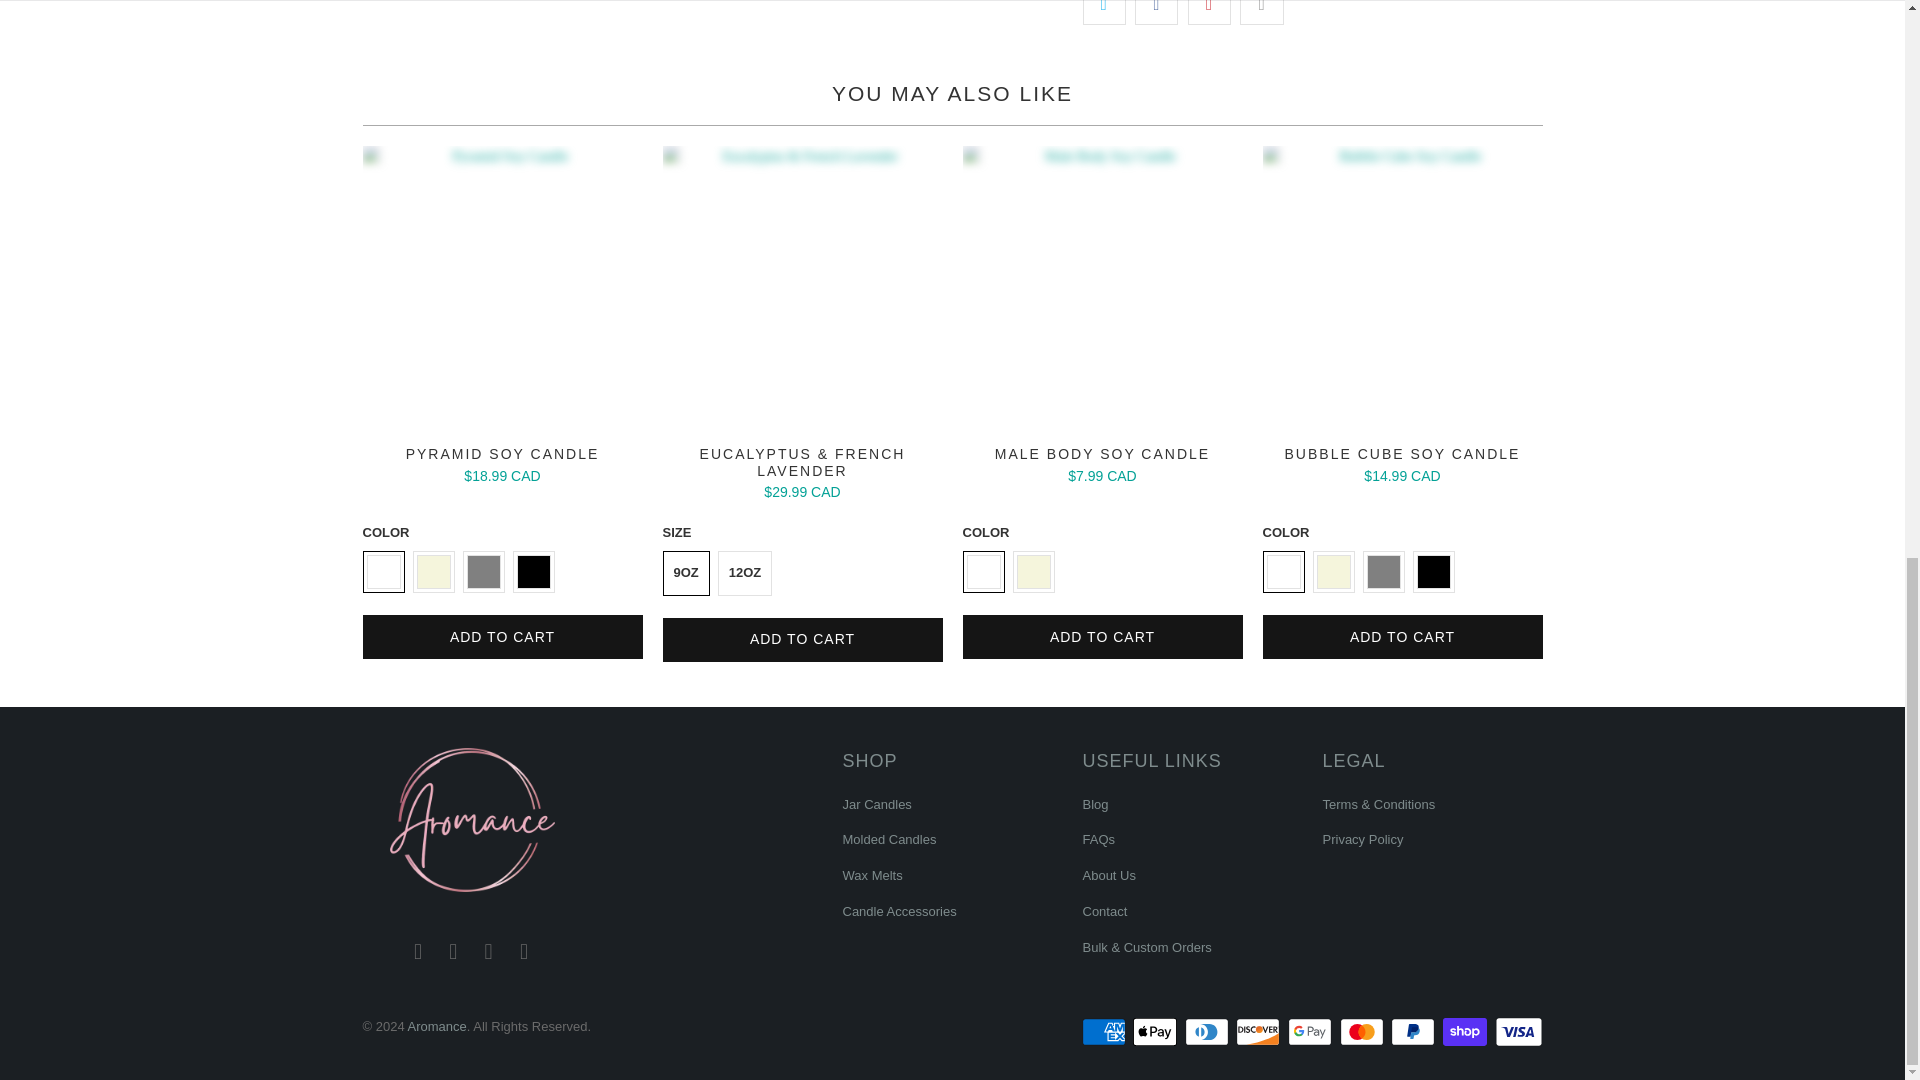 The height and width of the screenshot is (1080, 1920). Describe the element at coordinates (1156, 1032) in the screenshot. I see `Apple Pay` at that location.